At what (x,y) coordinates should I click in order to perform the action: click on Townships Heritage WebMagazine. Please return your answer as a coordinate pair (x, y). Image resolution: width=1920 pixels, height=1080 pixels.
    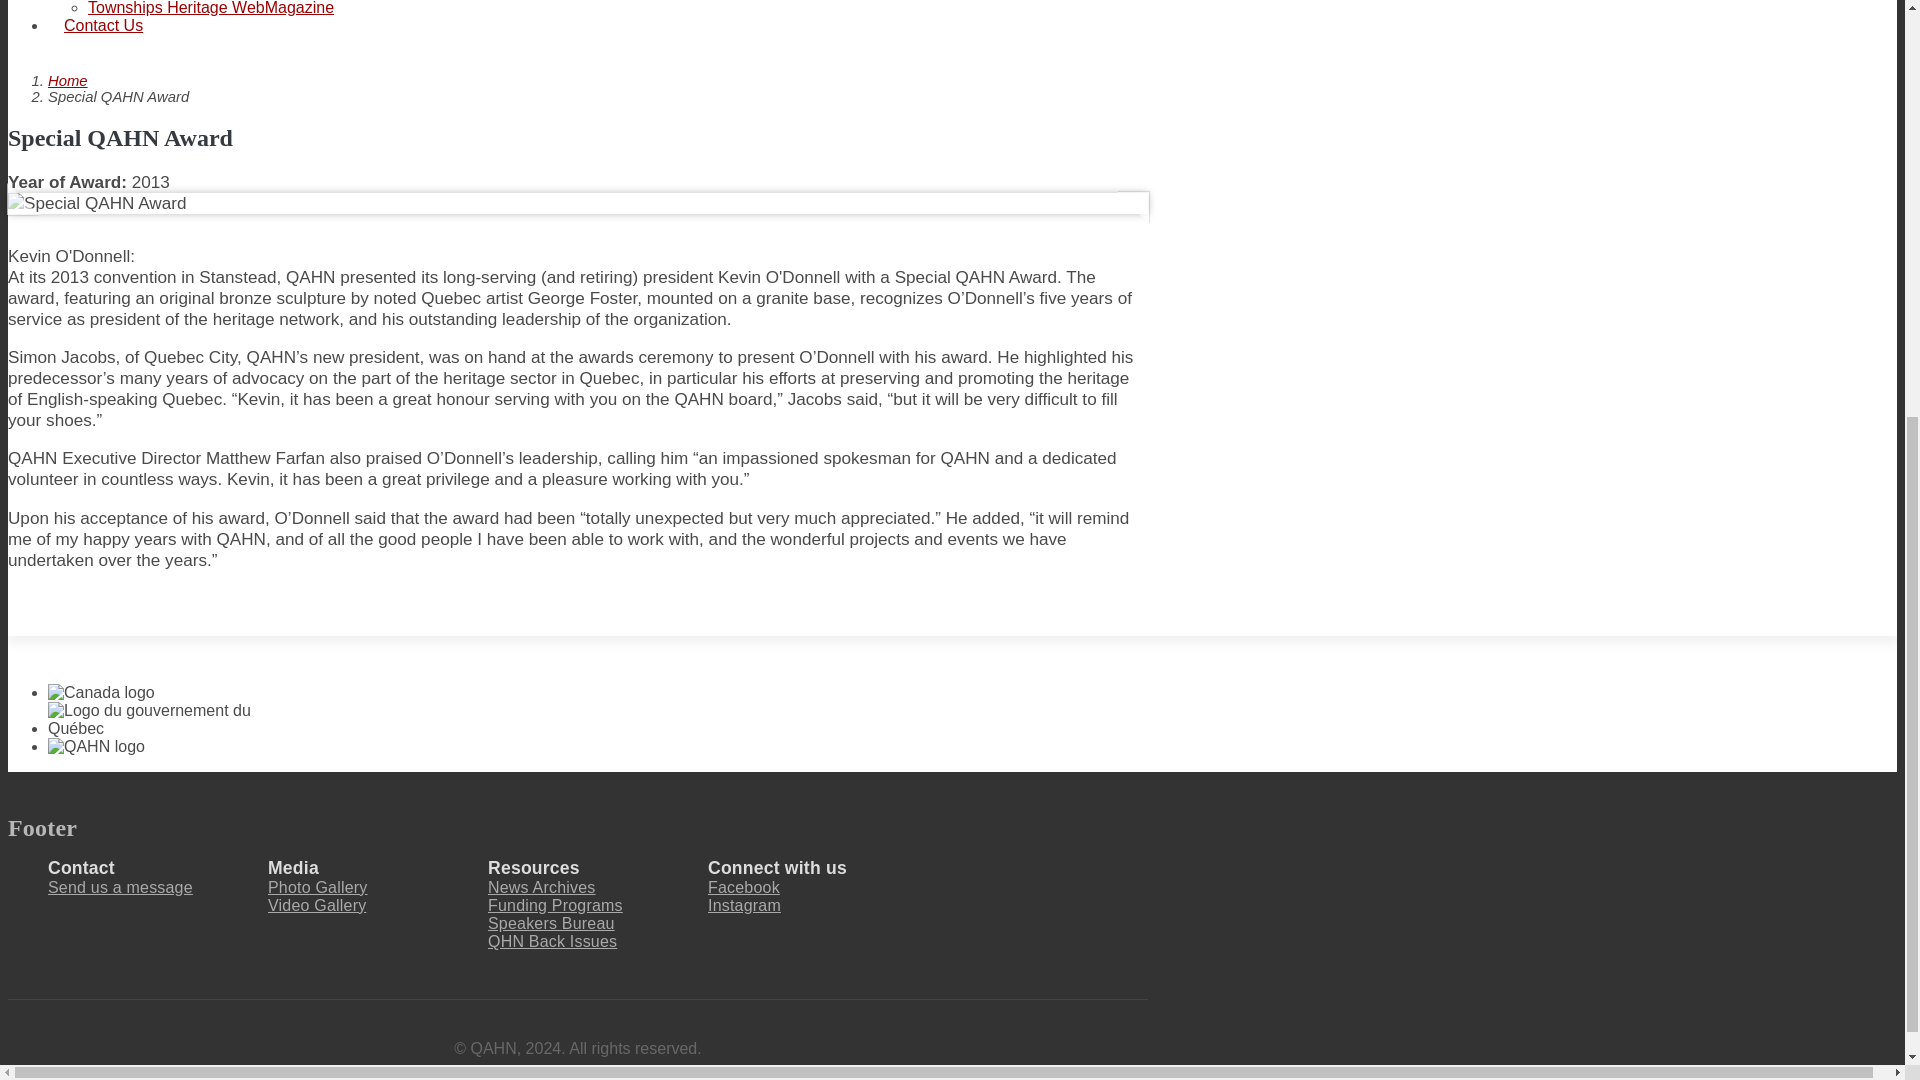
    Looking at the image, I should click on (211, 8).